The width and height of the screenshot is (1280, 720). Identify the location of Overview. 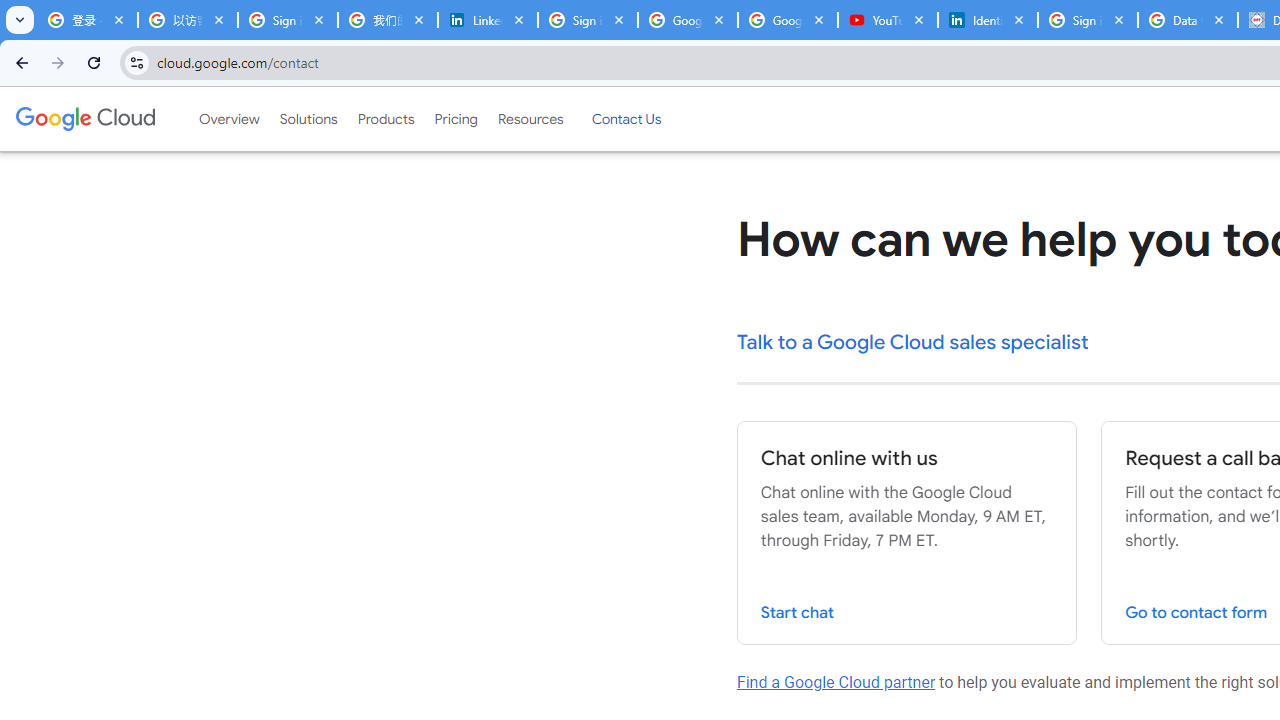
(228, 119).